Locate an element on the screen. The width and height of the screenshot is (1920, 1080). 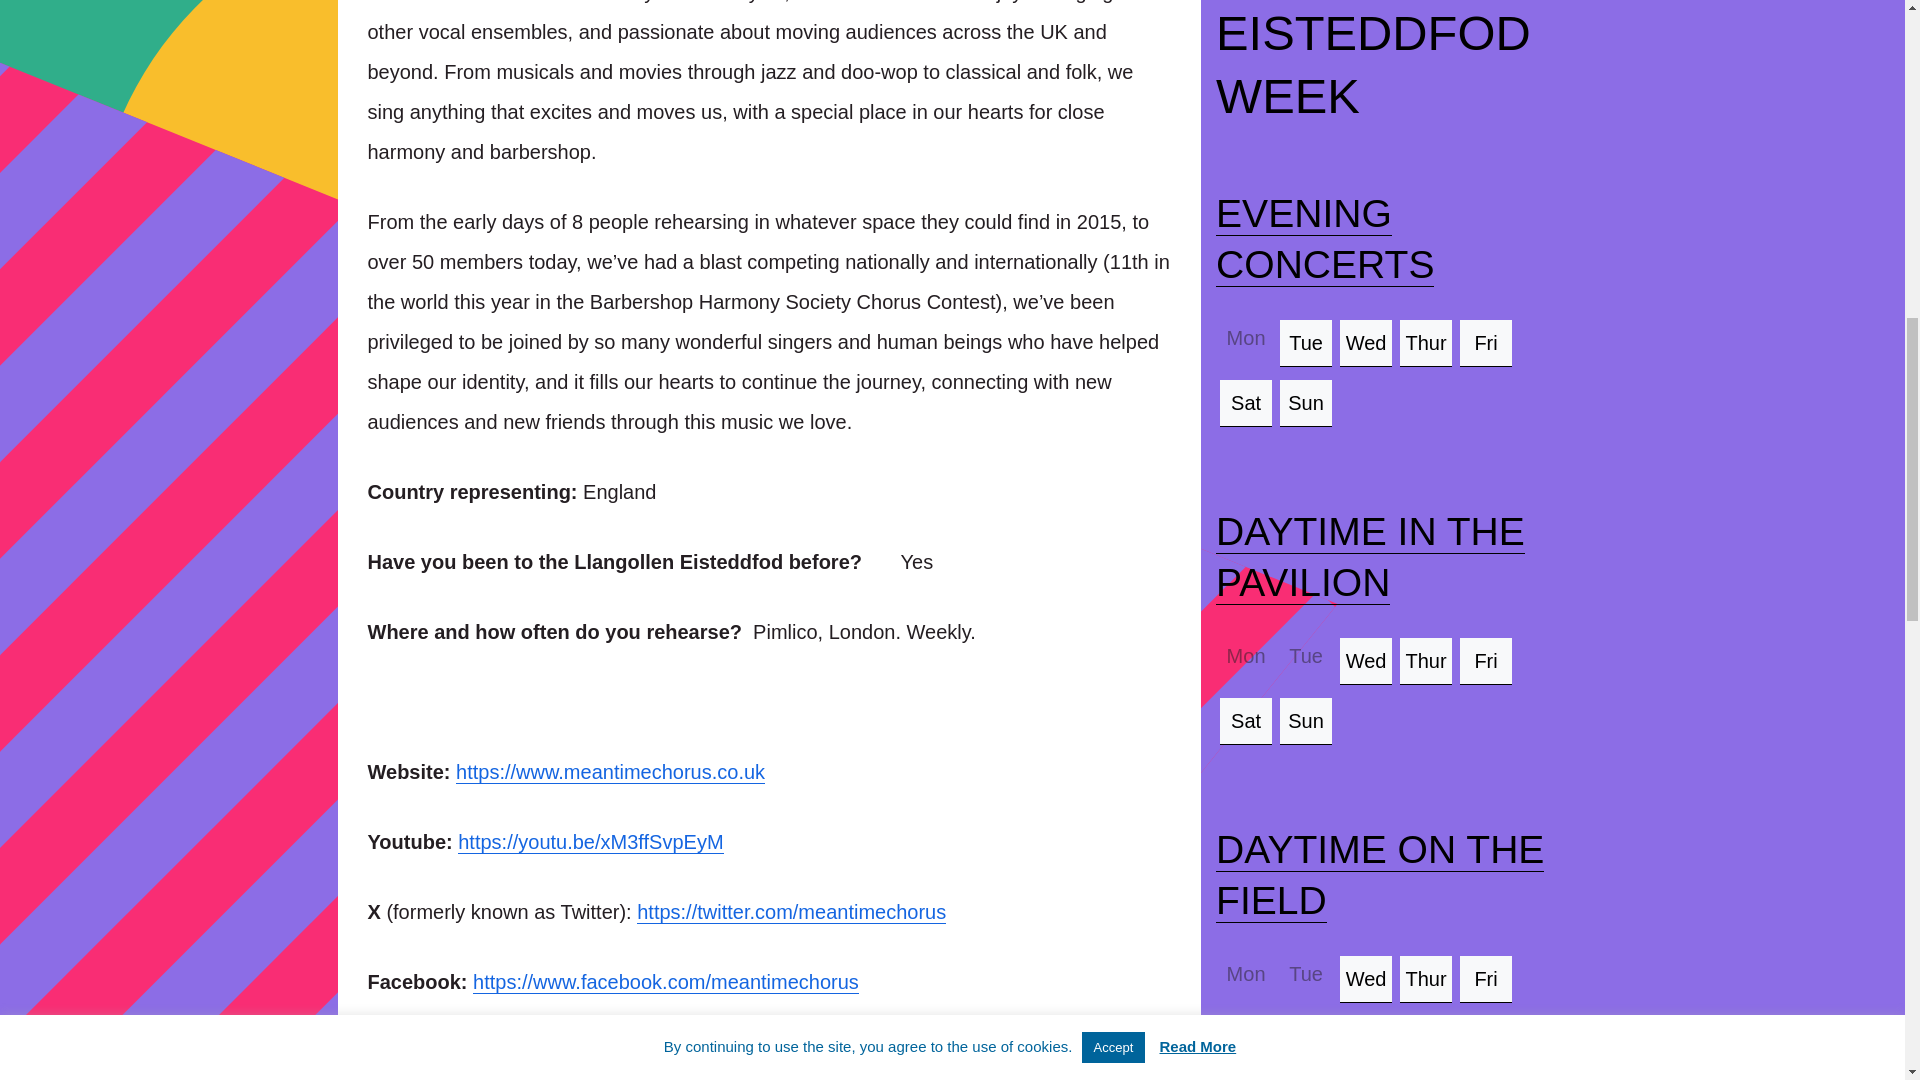
Saturday Day is located at coordinates (1245, 720).